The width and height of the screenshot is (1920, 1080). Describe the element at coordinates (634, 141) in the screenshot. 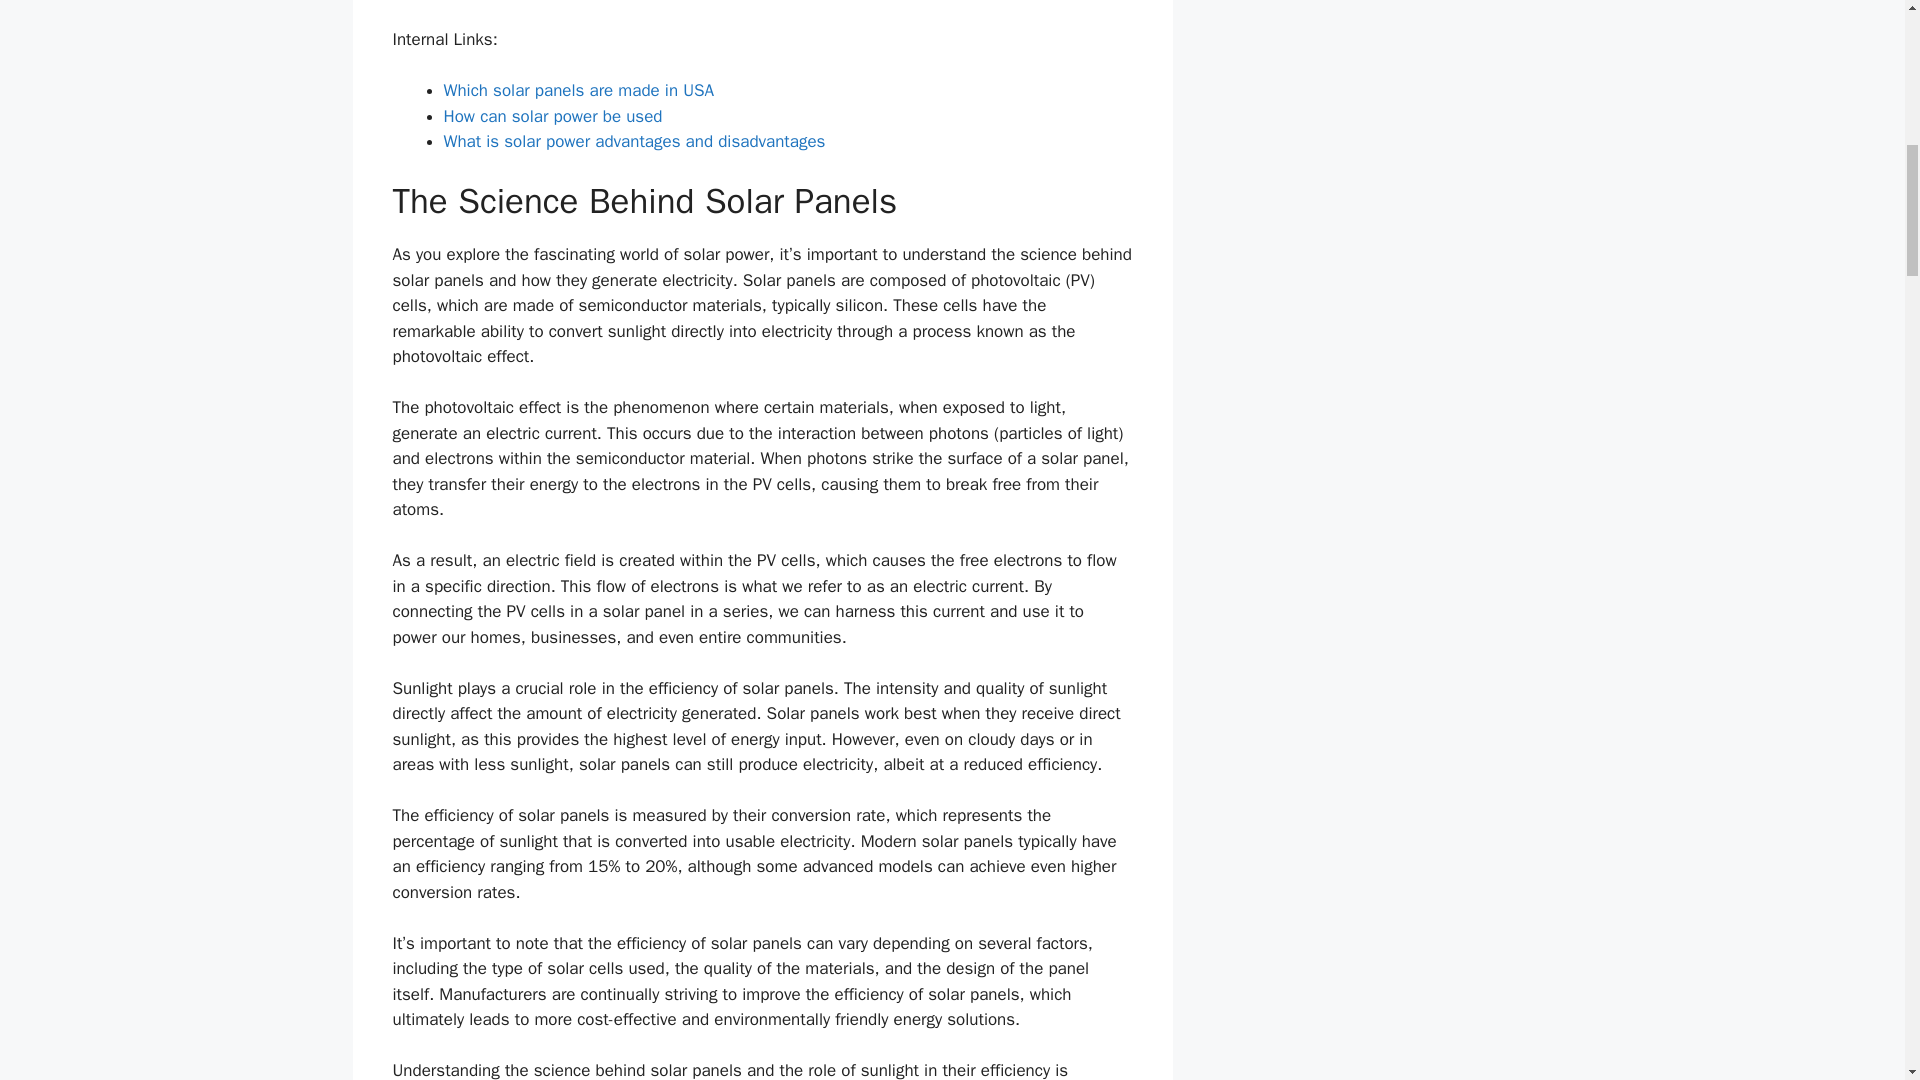

I see `What is solar power advantages and disadvantages` at that location.